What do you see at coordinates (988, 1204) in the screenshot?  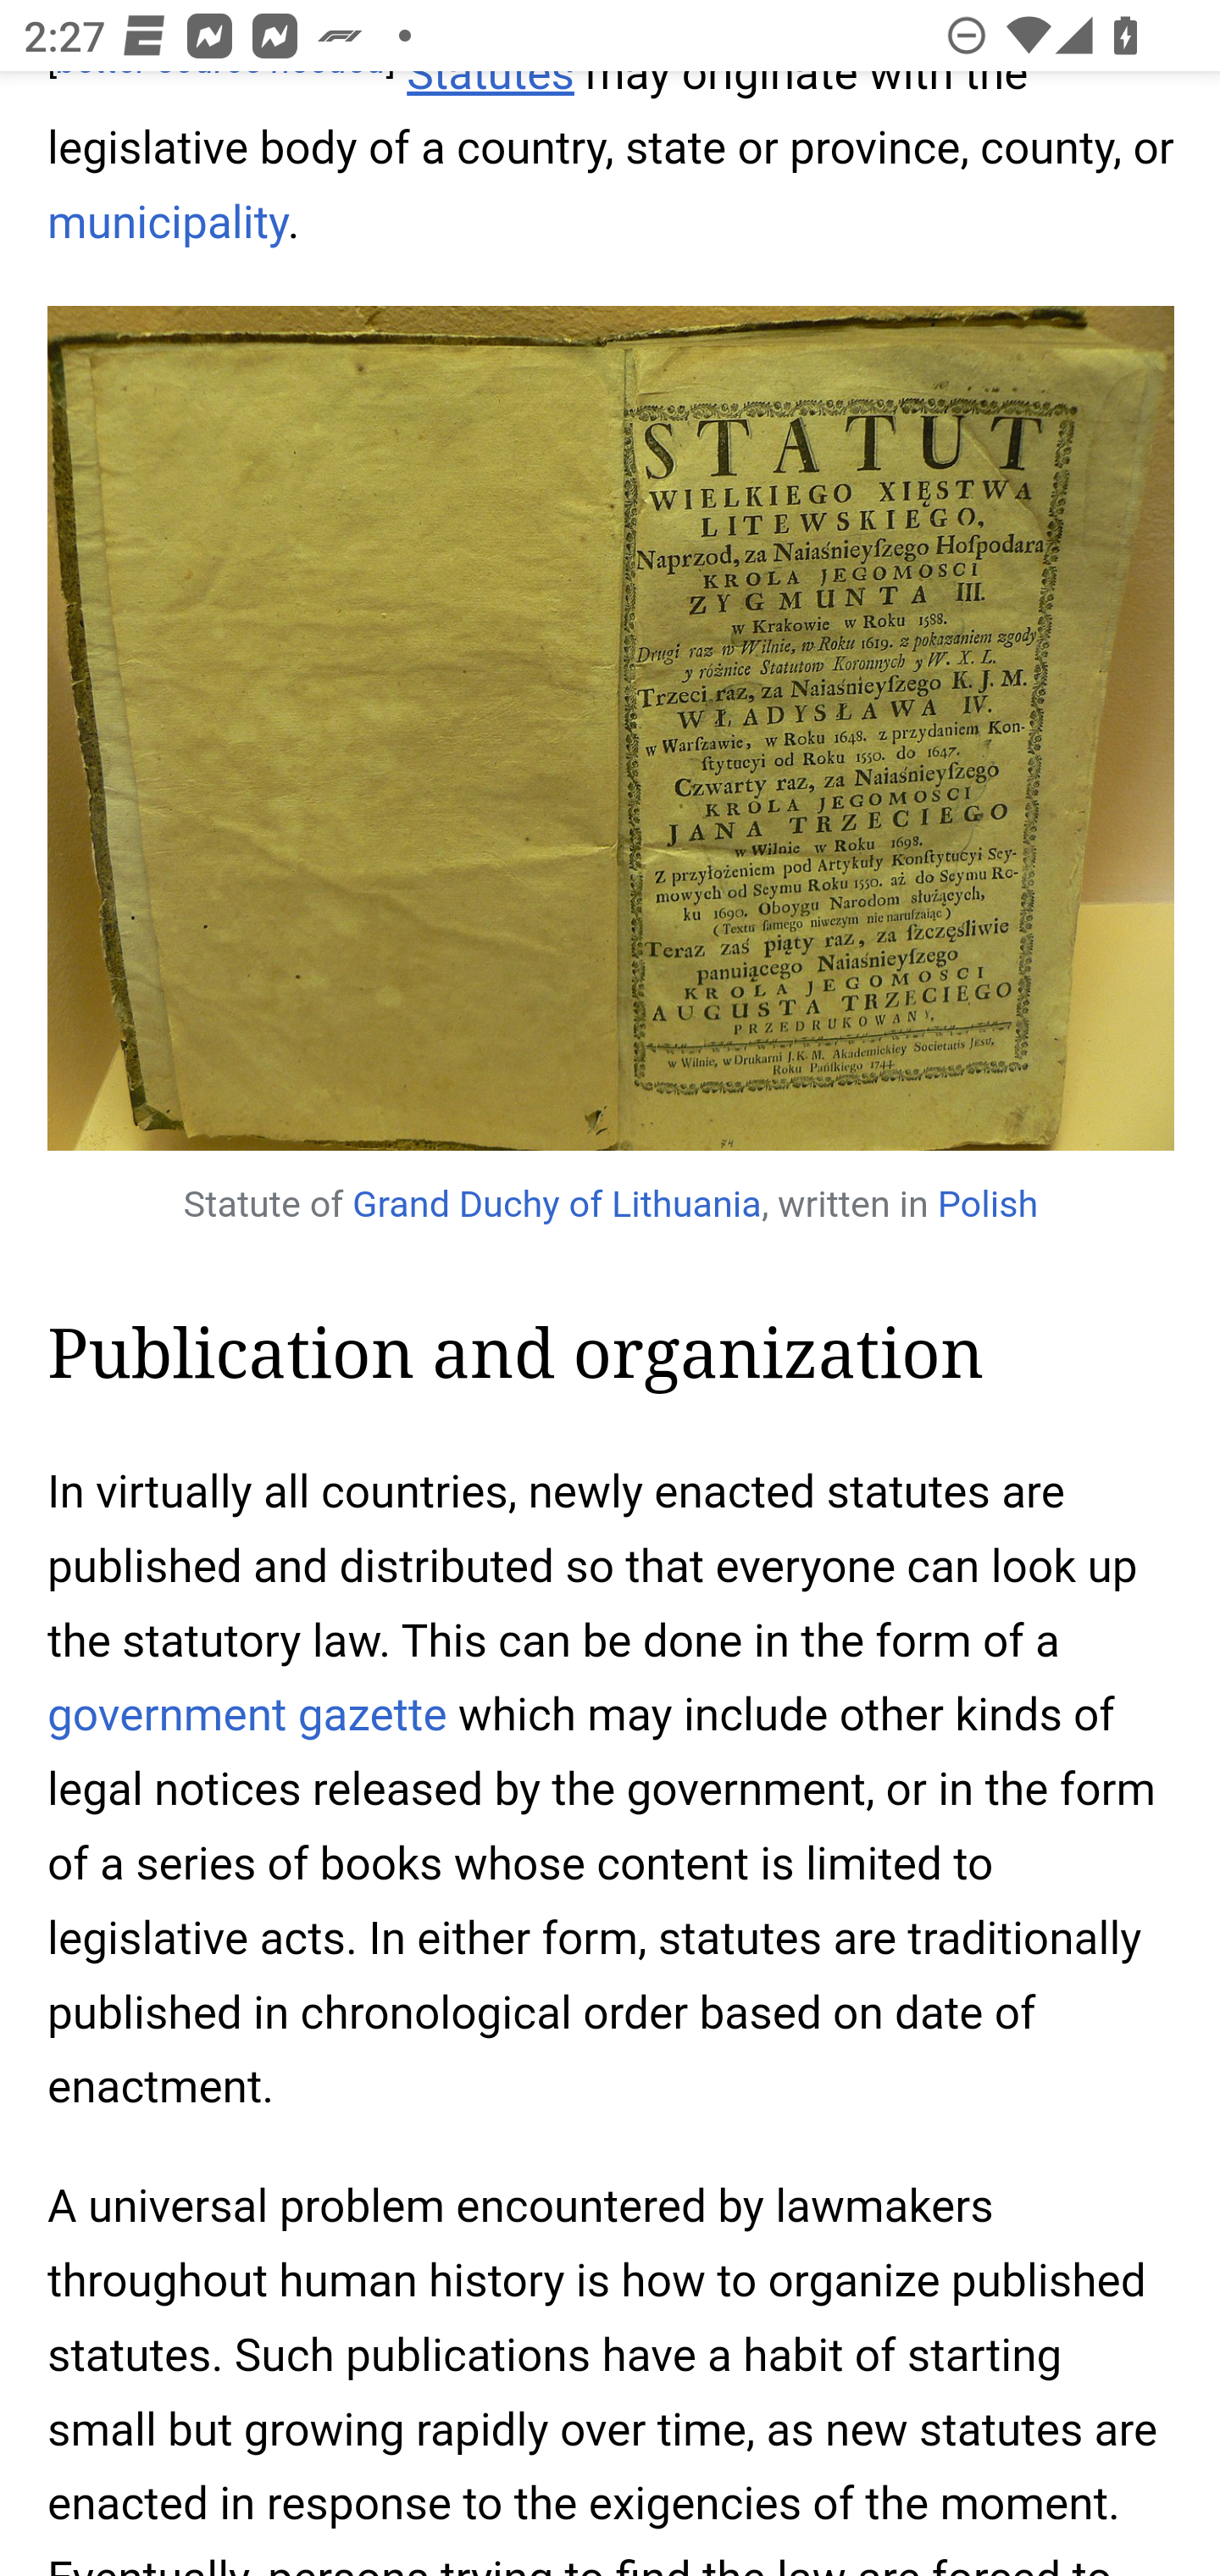 I see `Polish` at bounding box center [988, 1204].